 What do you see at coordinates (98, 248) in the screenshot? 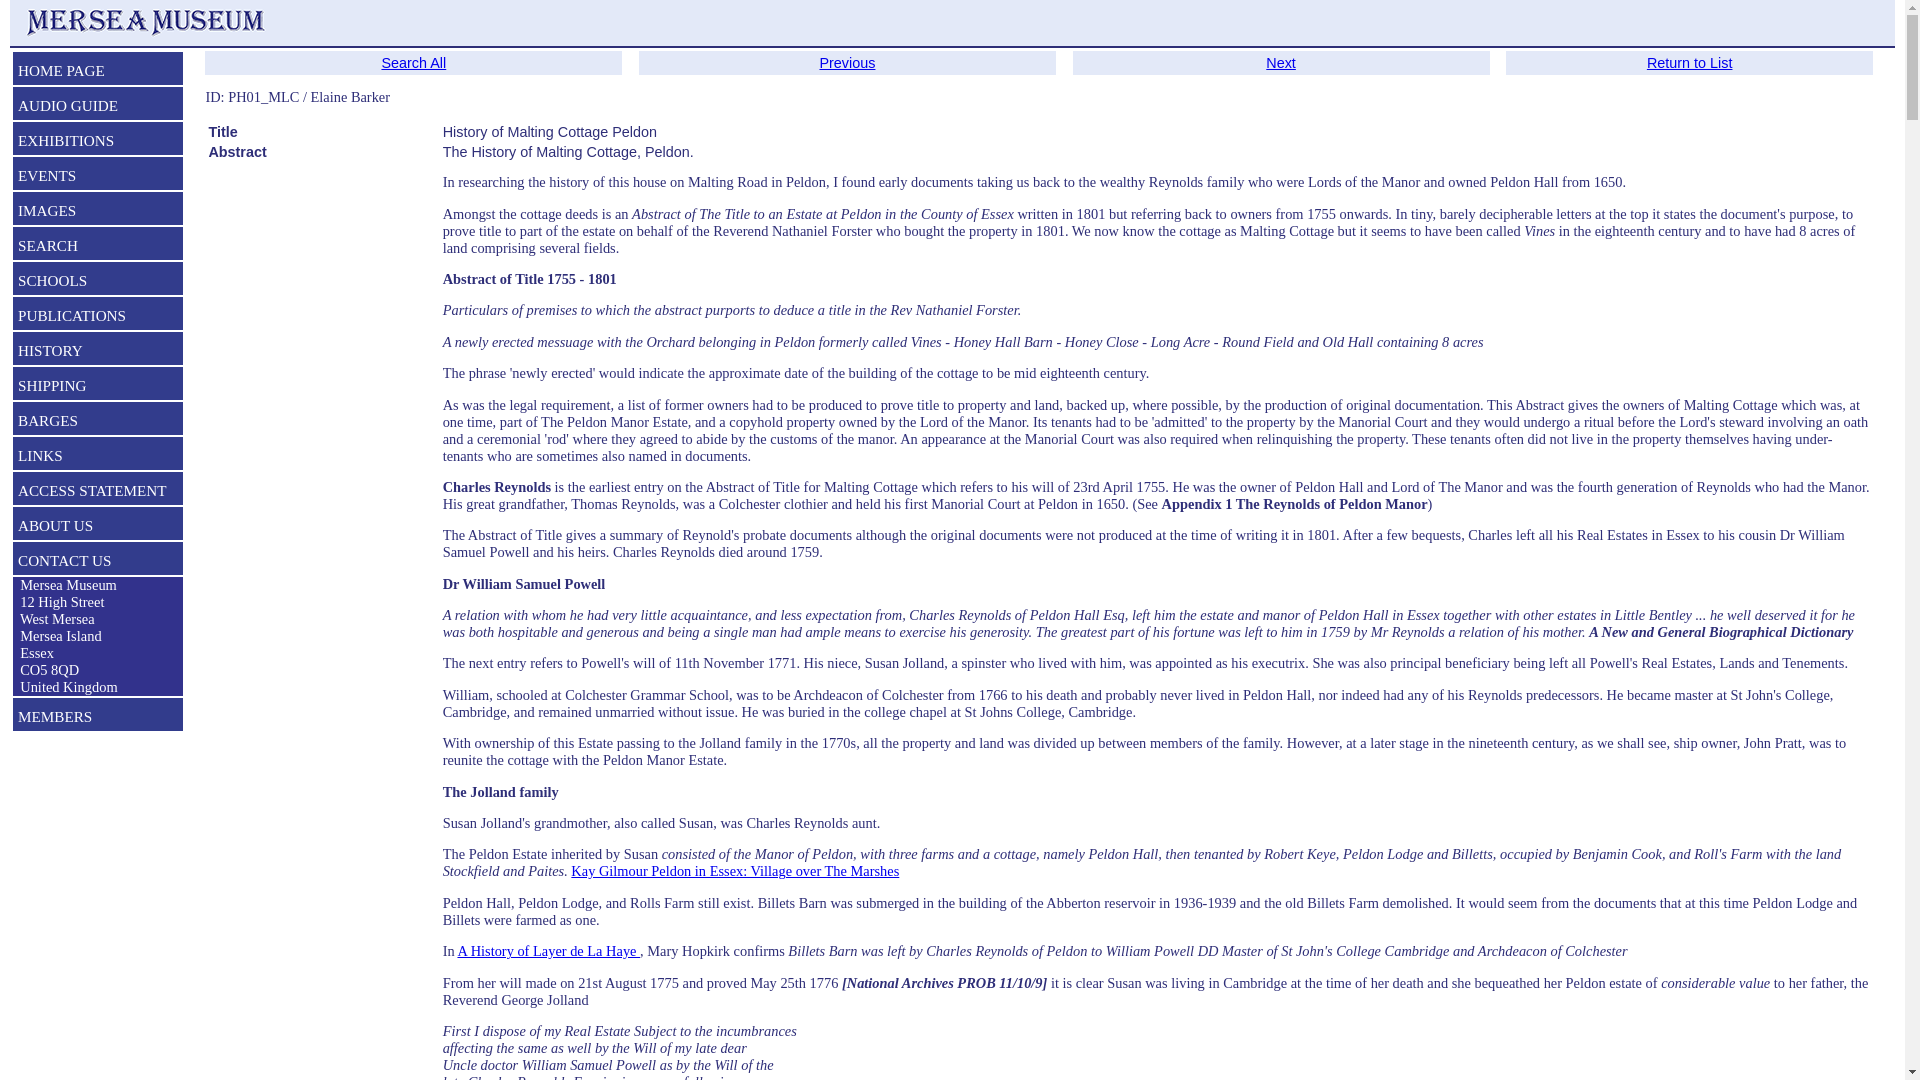
I see `SEARCH` at bounding box center [98, 248].